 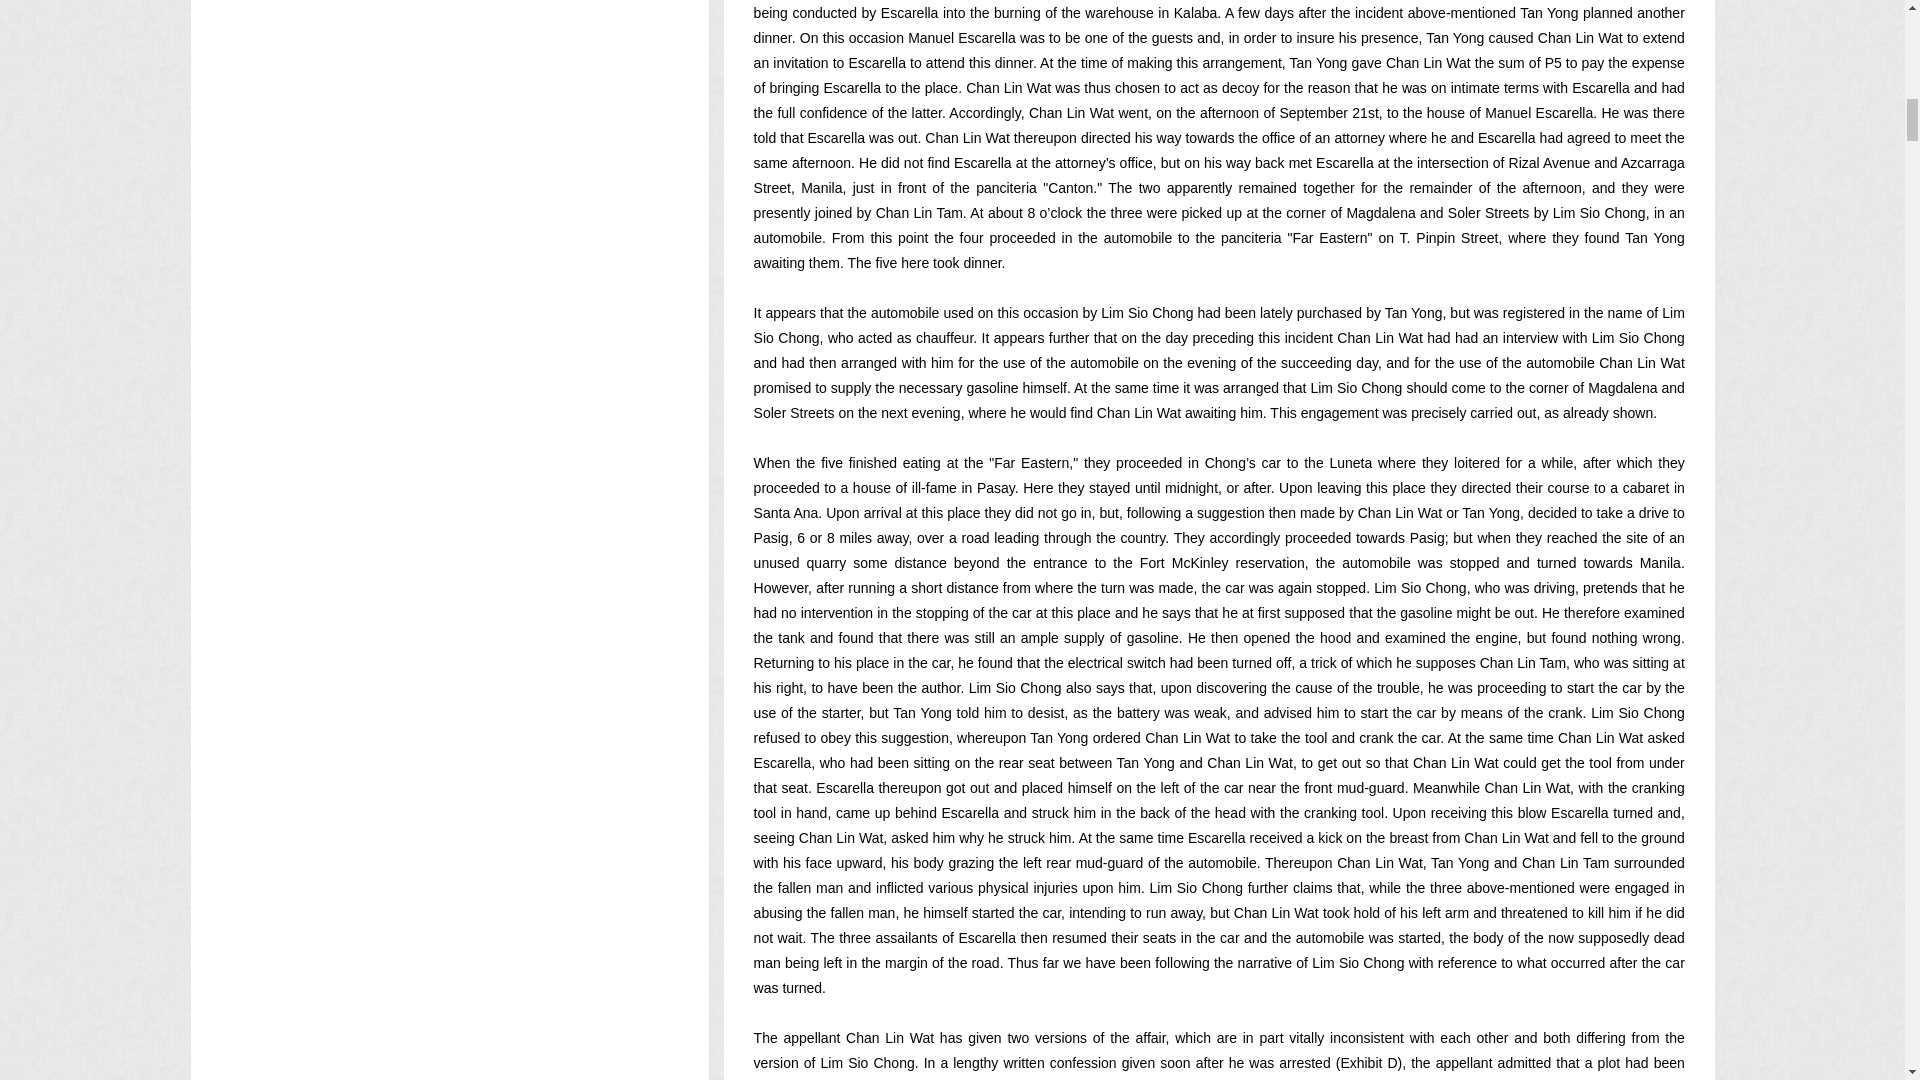 What do you see at coordinates (449, 512) in the screenshot?
I see `Advertisement` at bounding box center [449, 512].